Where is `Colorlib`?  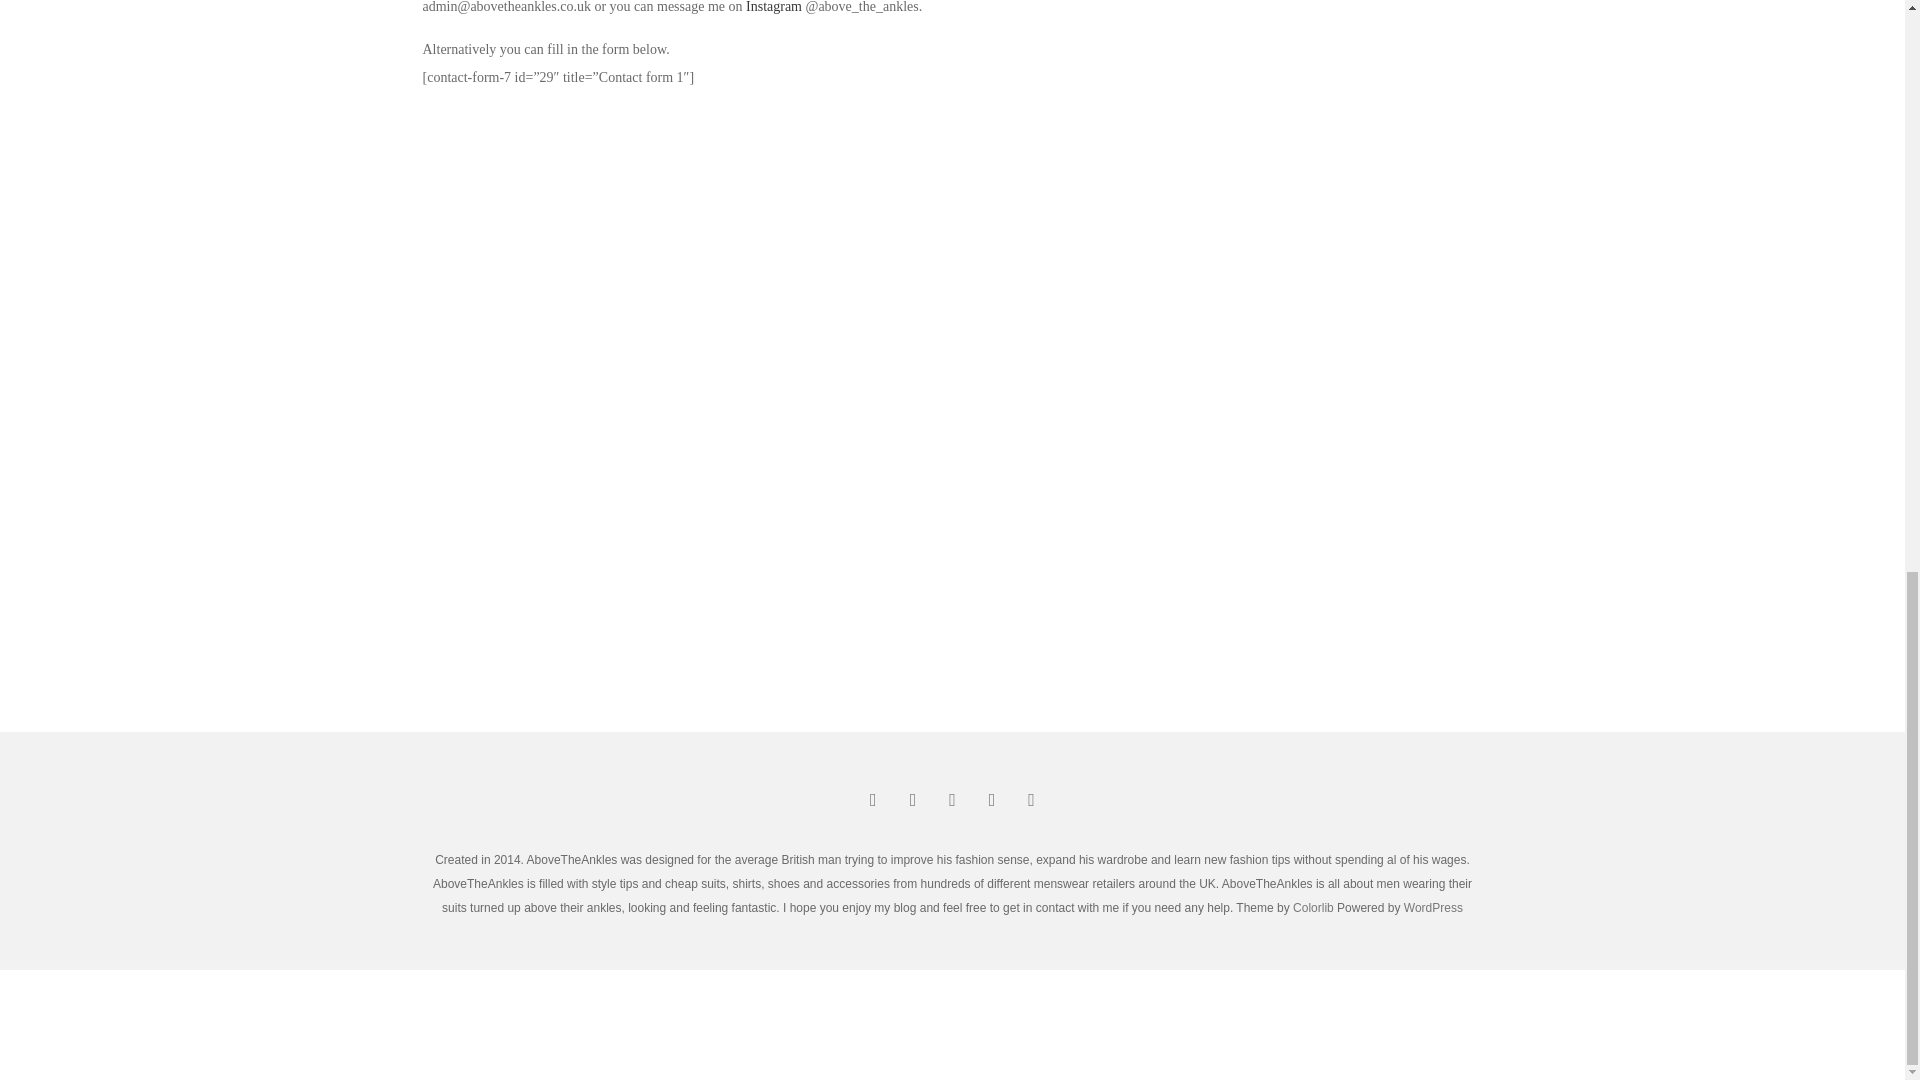
Colorlib is located at coordinates (1313, 907).